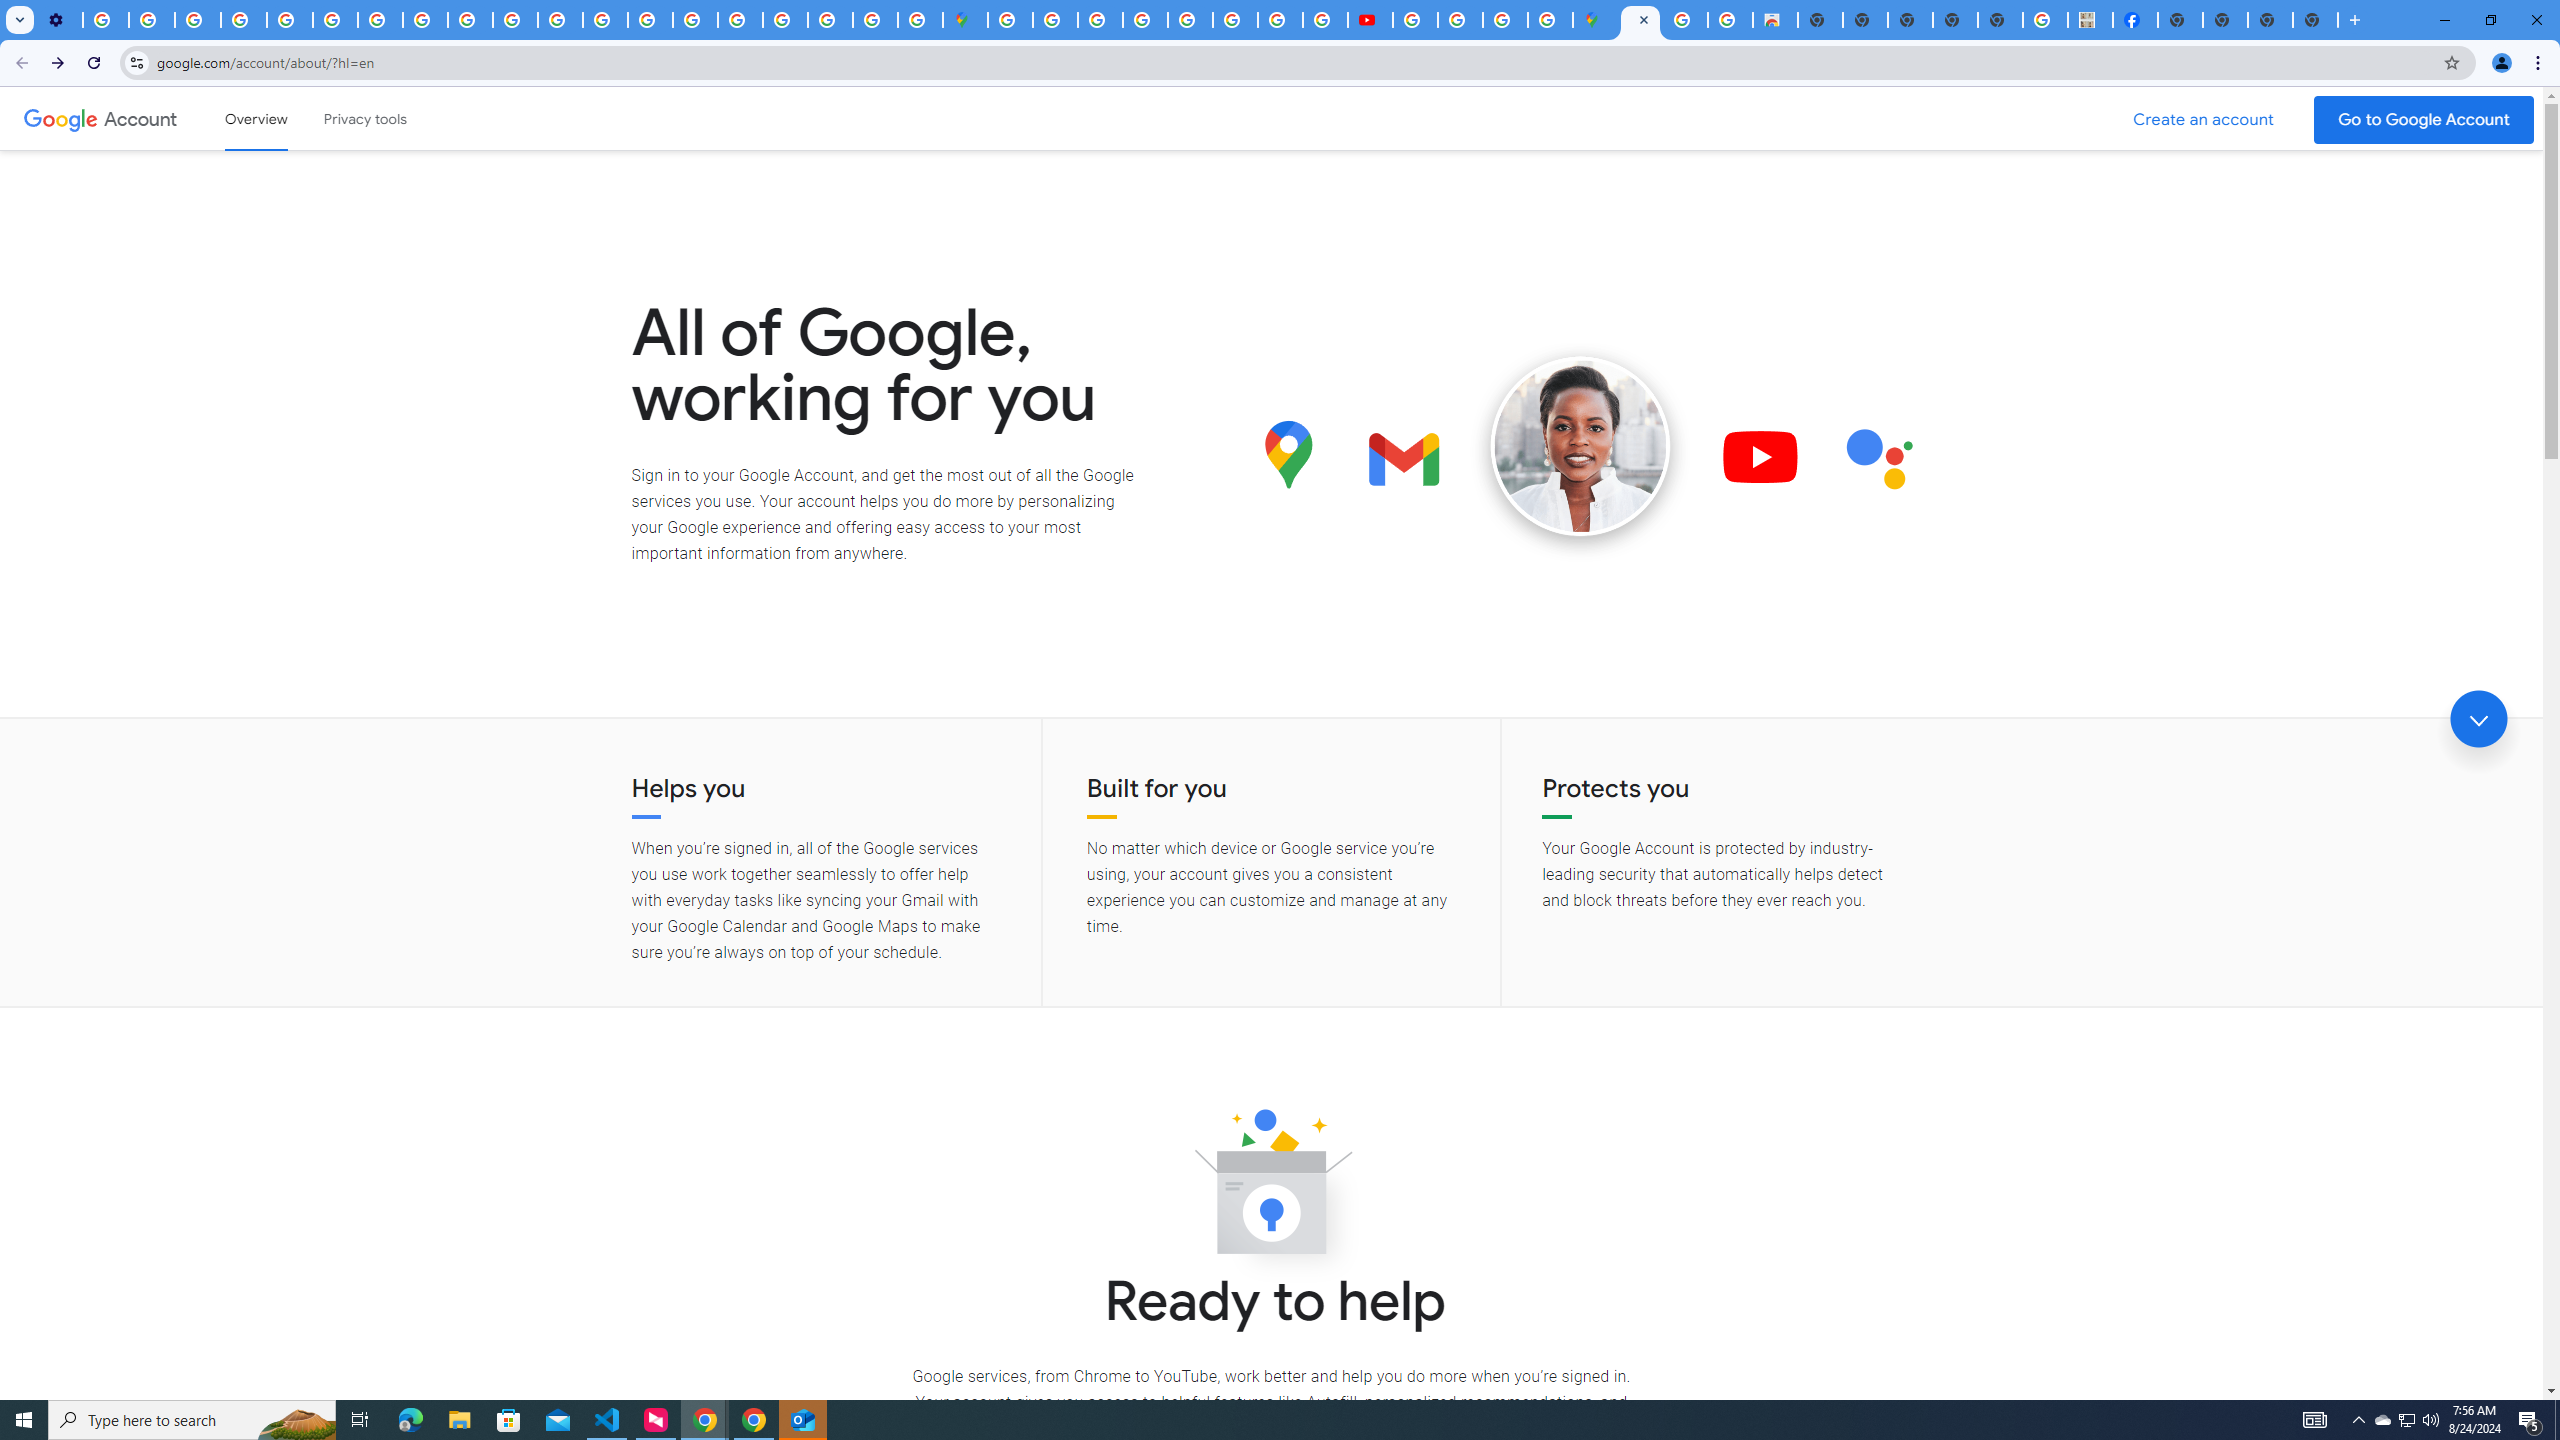  Describe the element at coordinates (60, 118) in the screenshot. I see `Google logo` at that location.